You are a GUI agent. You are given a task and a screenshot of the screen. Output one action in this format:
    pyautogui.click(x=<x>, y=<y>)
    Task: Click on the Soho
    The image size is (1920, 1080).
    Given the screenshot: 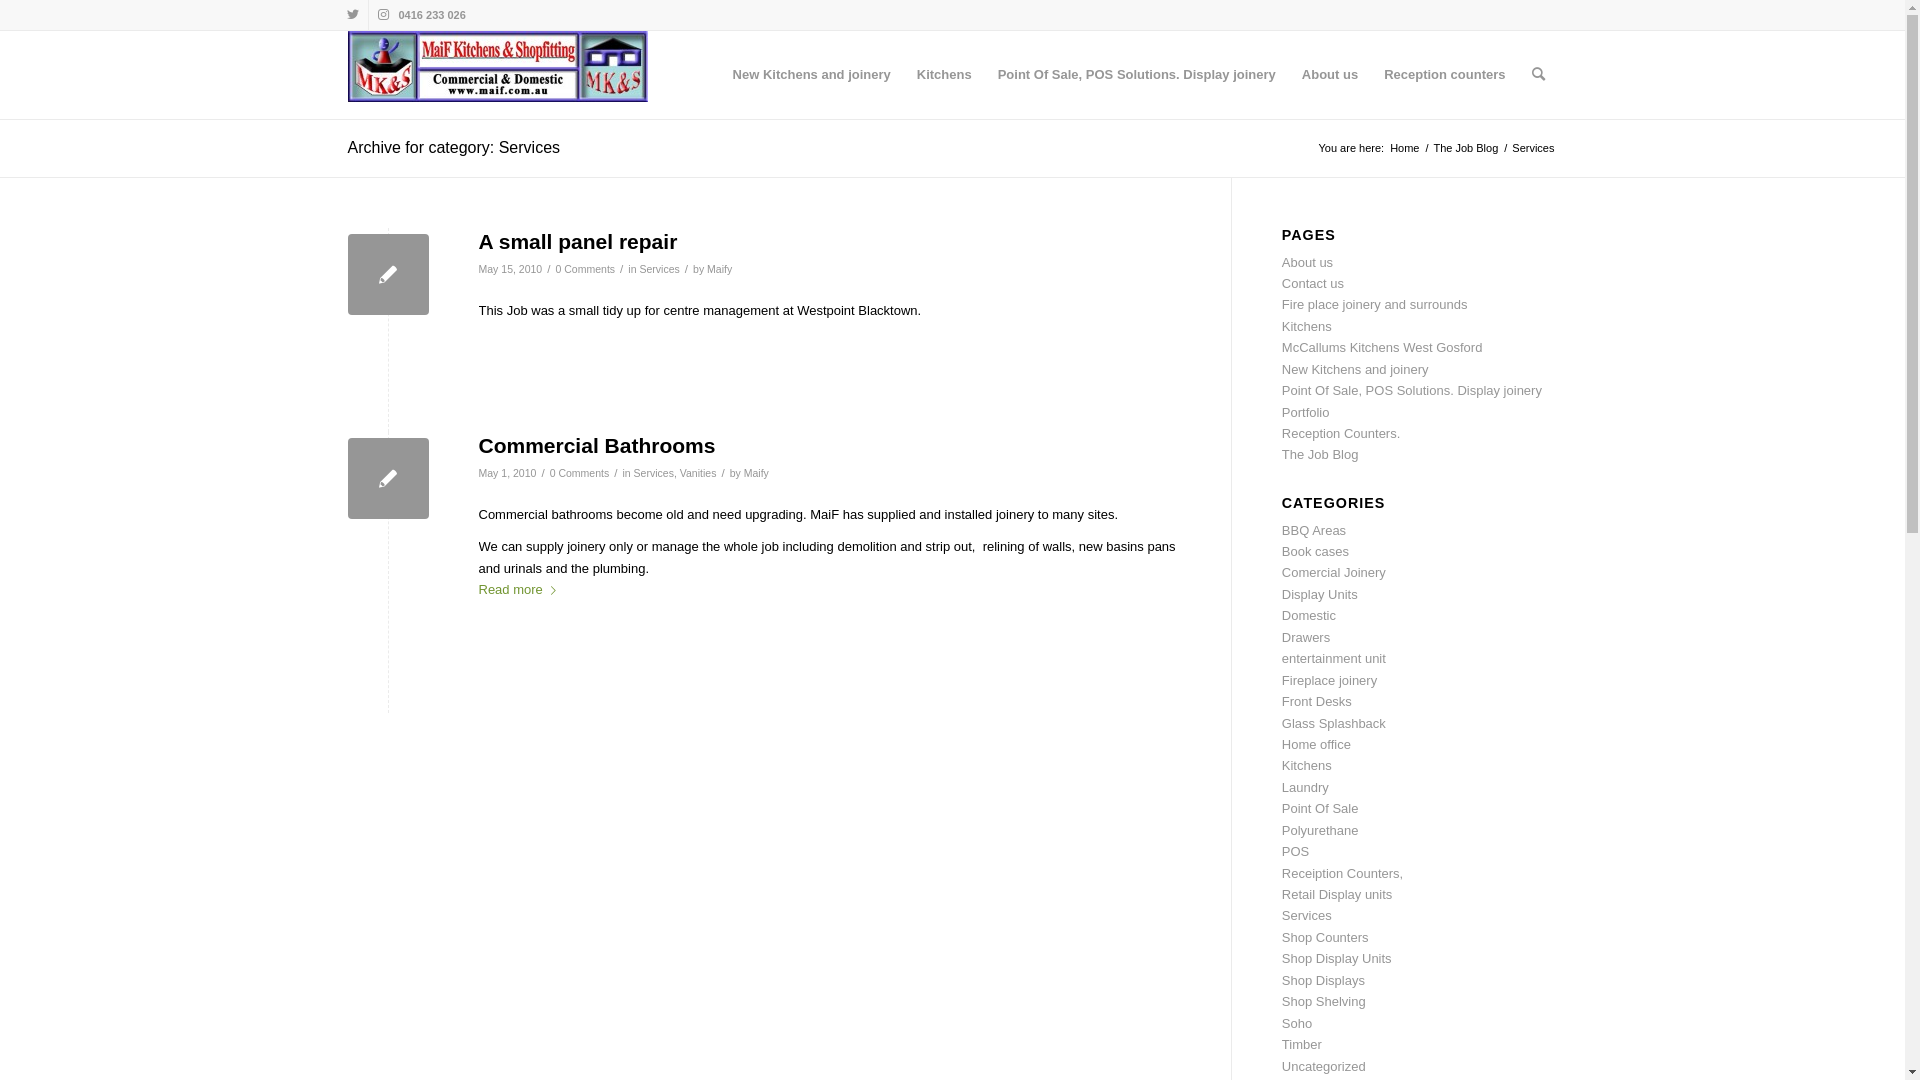 What is the action you would take?
    pyautogui.click(x=1297, y=1024)
    